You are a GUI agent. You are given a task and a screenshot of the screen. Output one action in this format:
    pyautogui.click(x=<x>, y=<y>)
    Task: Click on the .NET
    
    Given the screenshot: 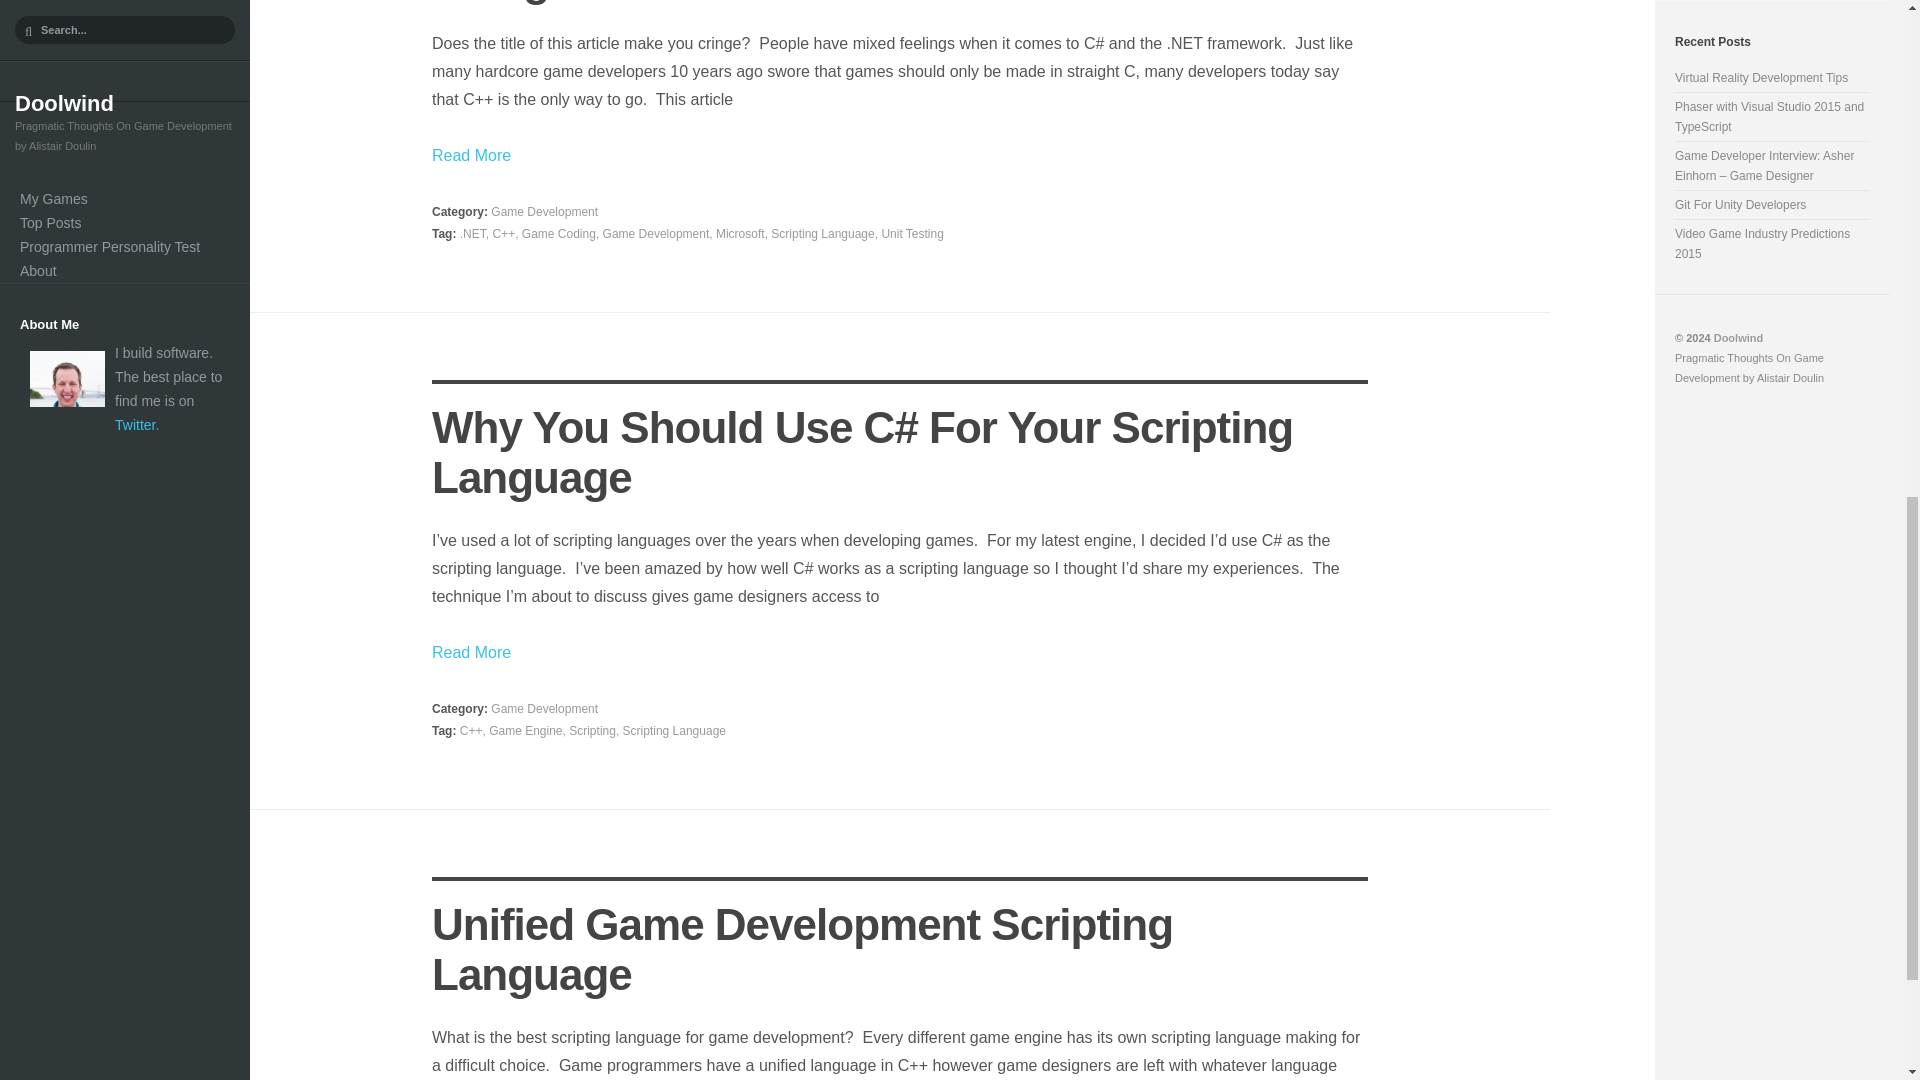 What is the action you would take?
    pyautogui.click(x=472, y=233)
    